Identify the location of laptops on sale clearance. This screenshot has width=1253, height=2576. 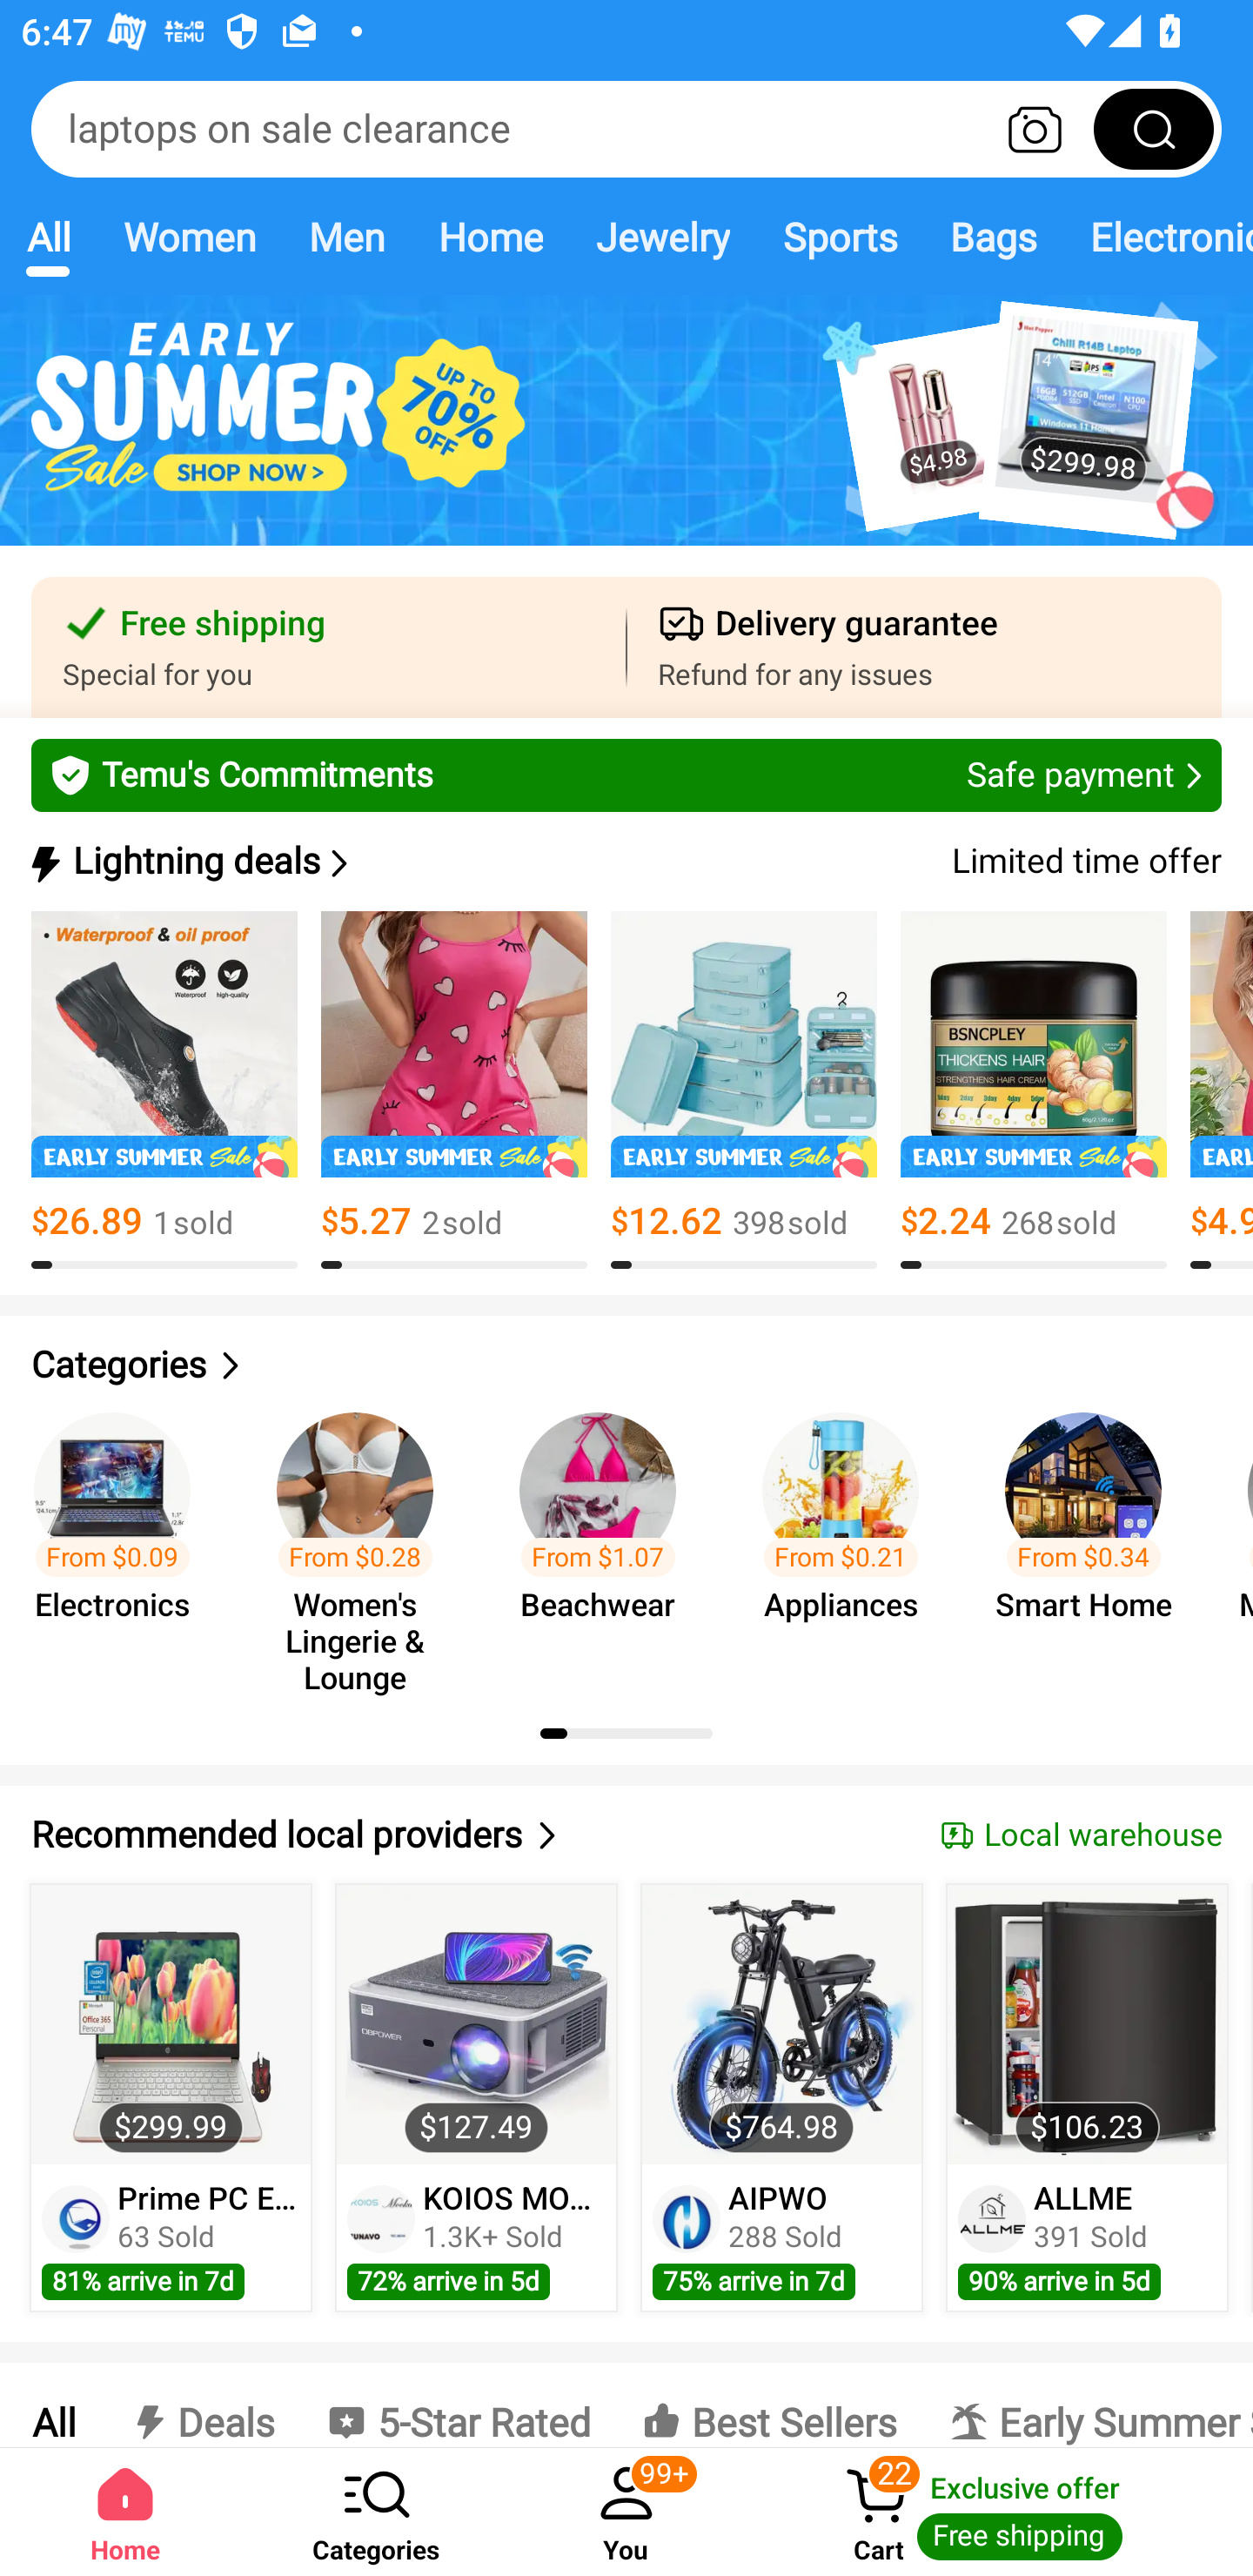
(626, 129).